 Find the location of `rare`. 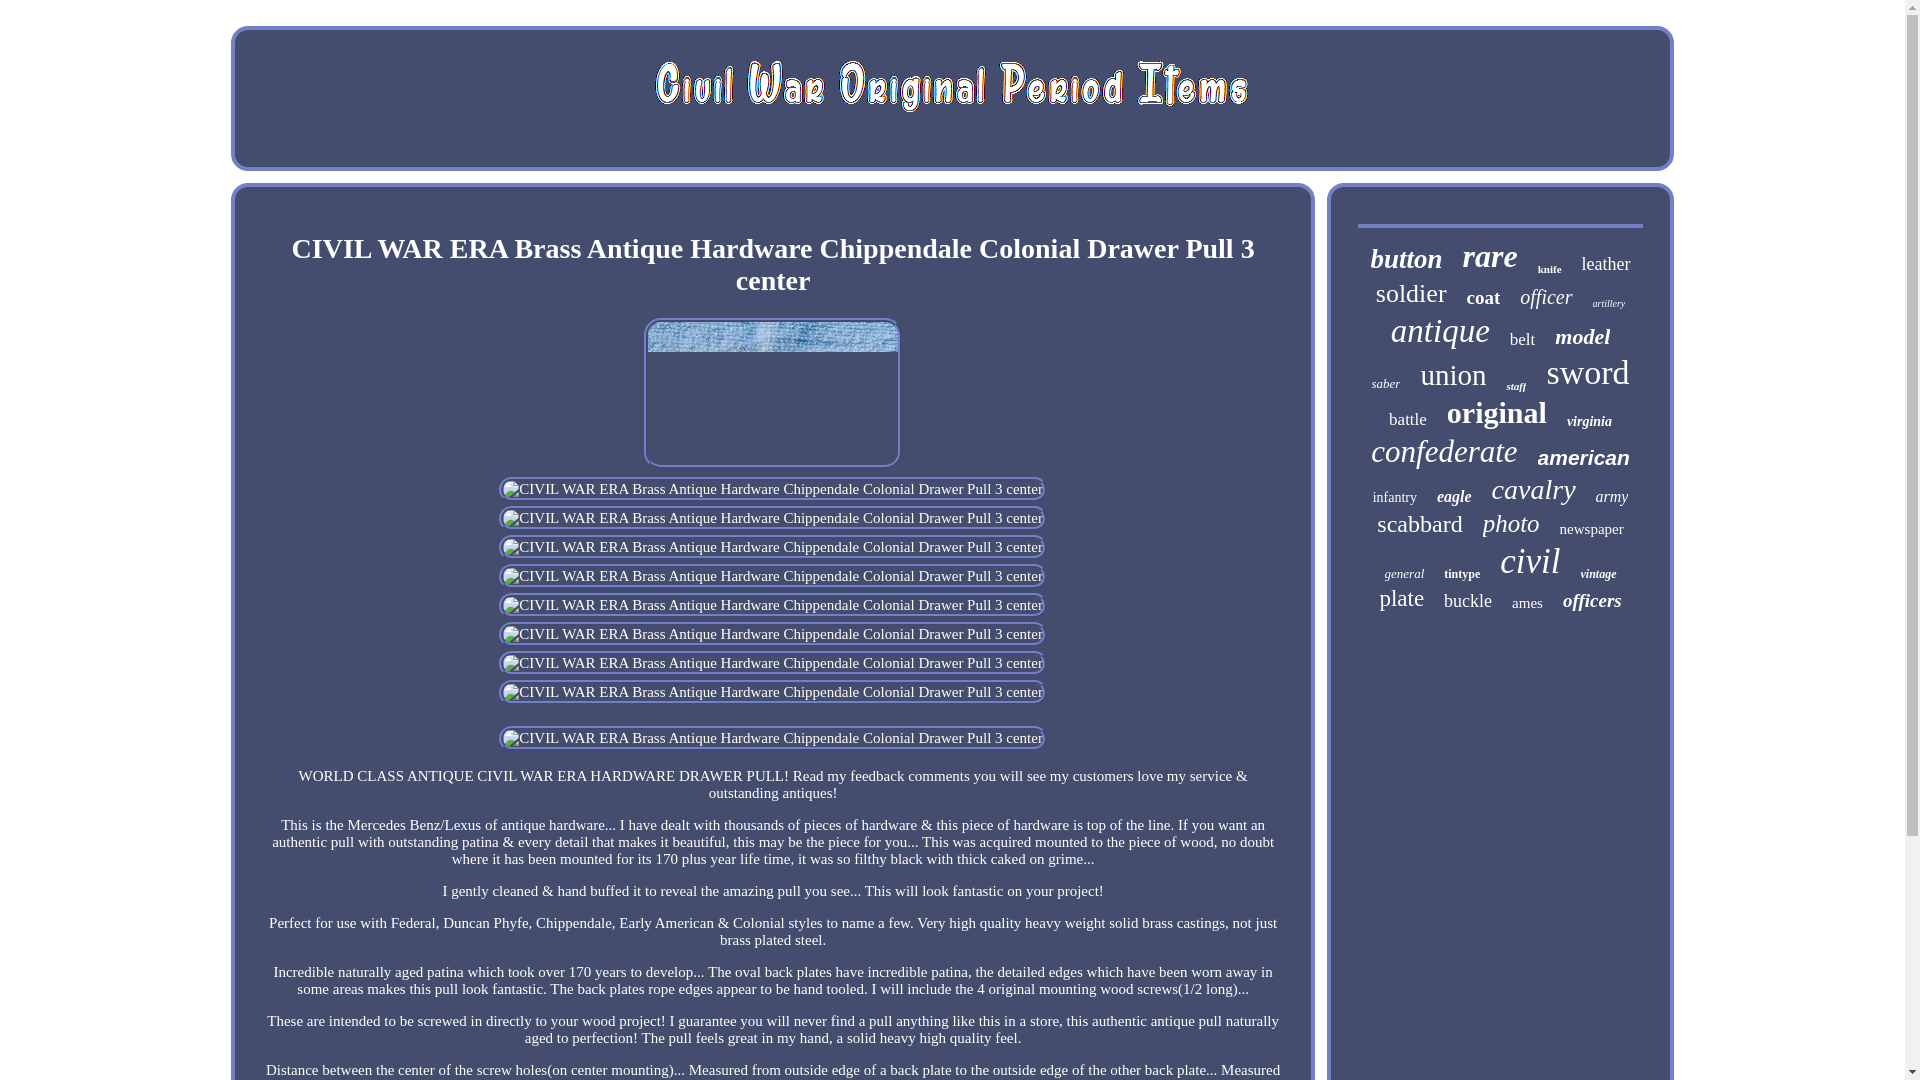

rare is located at coordinates (1490, 256).